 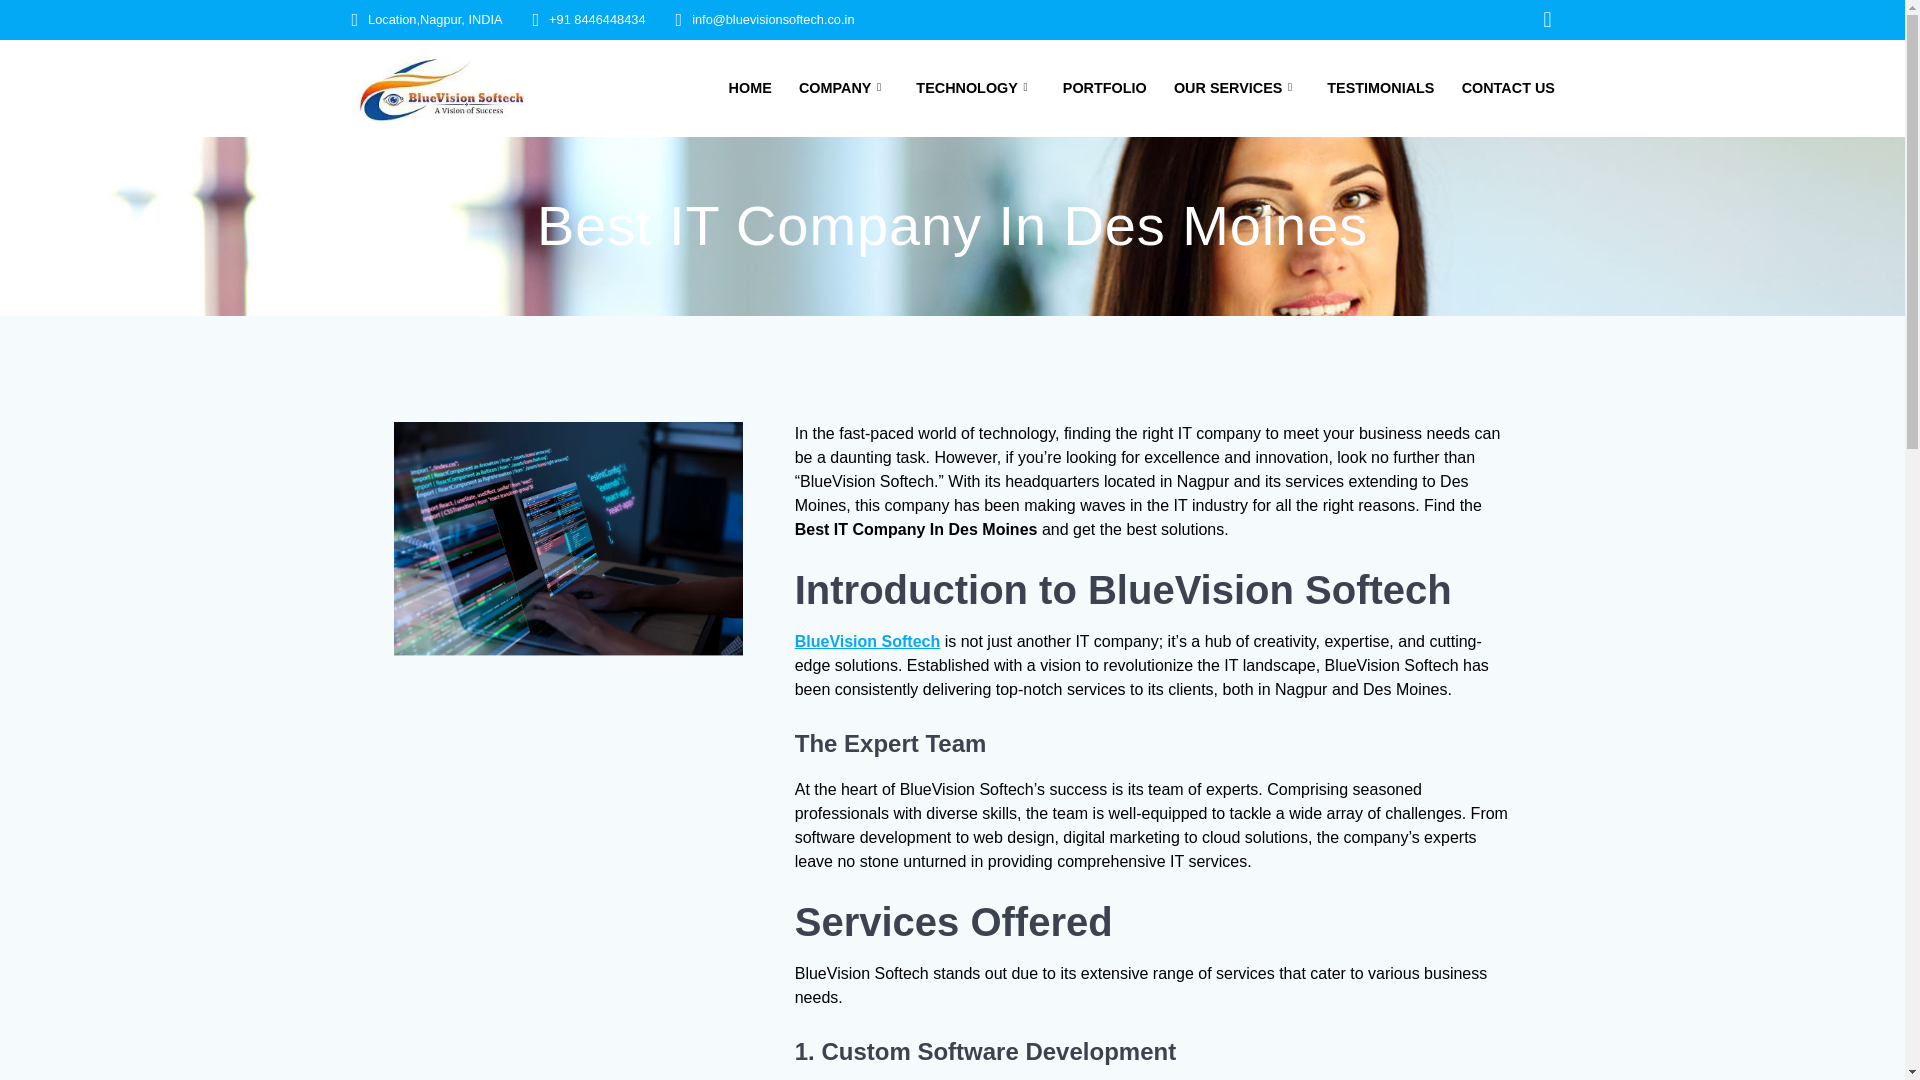 I want to click on TESTIMONIALS, so click(x=1380, y=88).